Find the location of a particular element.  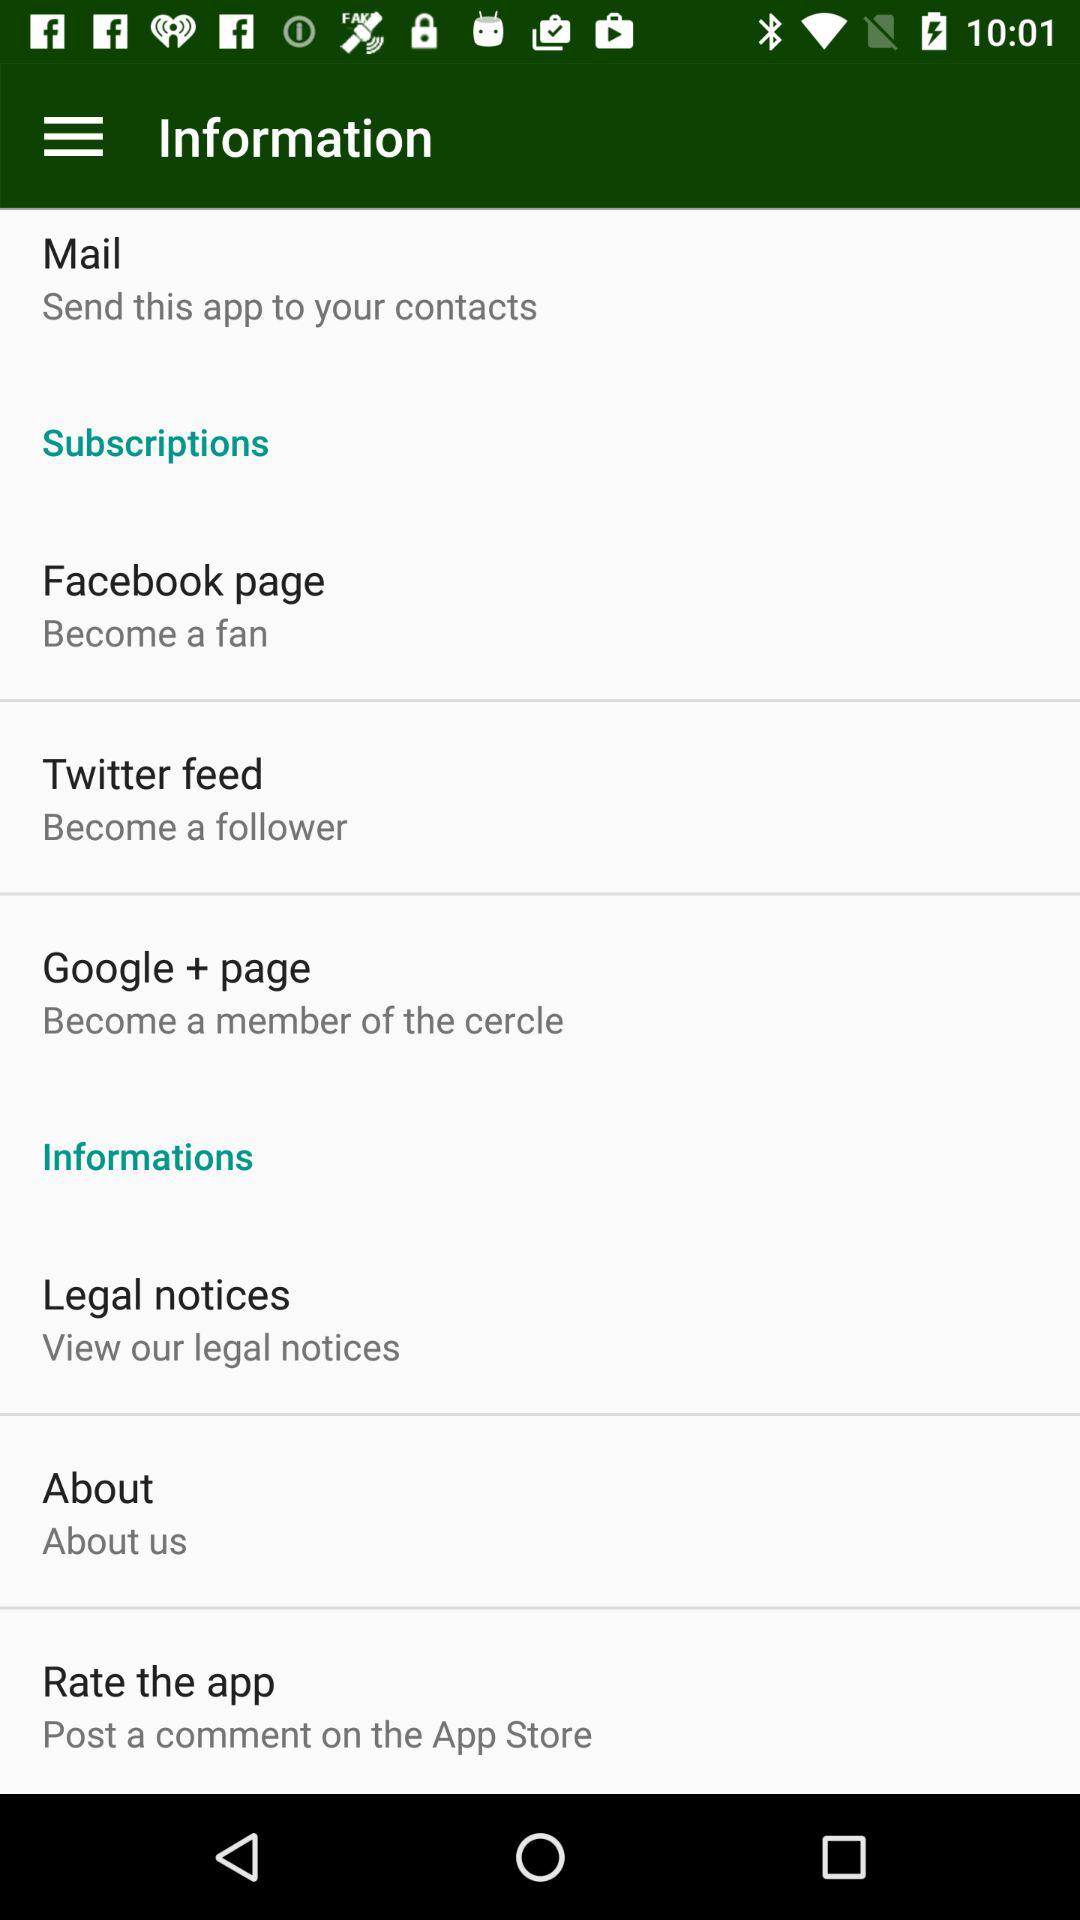

menu is located at coordinates (74, 136).